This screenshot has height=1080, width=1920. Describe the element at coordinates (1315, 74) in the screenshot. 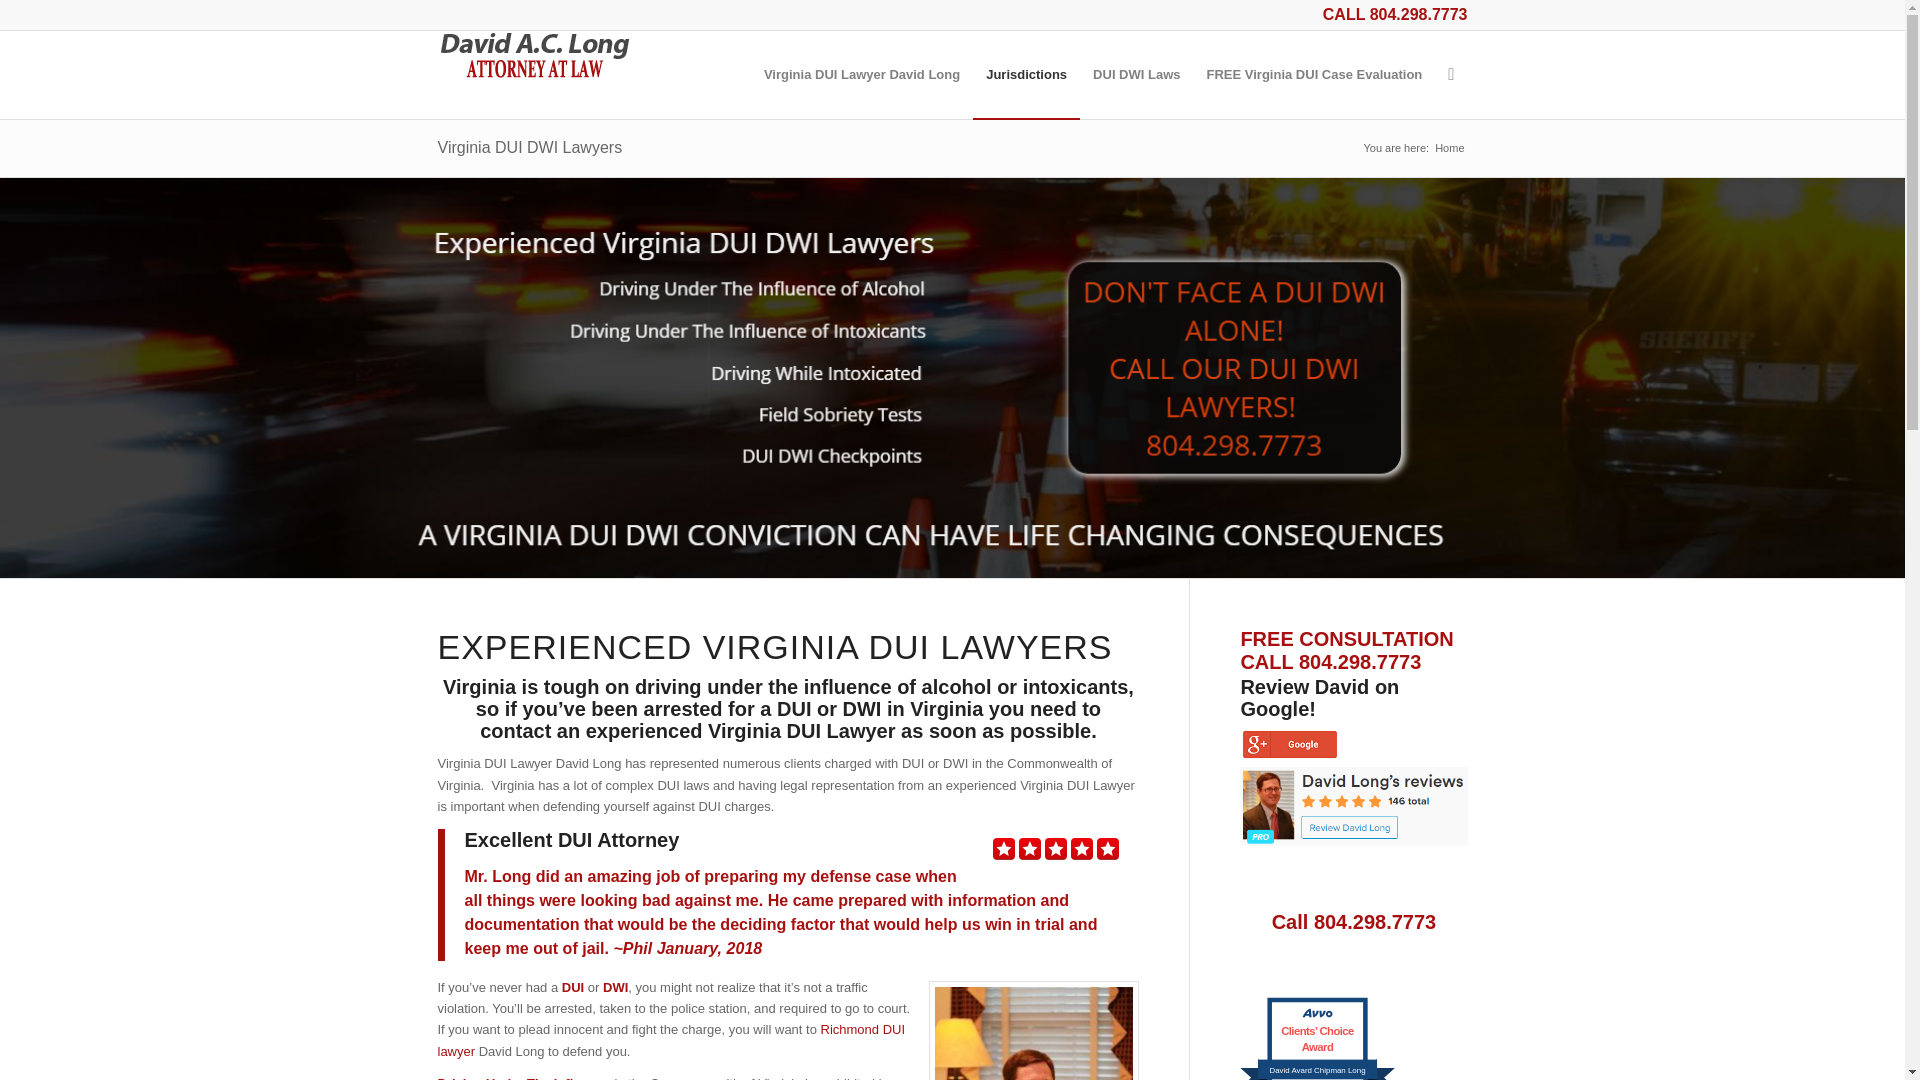

I see `FREE Virginia DUI Case Evaluation` at that location.